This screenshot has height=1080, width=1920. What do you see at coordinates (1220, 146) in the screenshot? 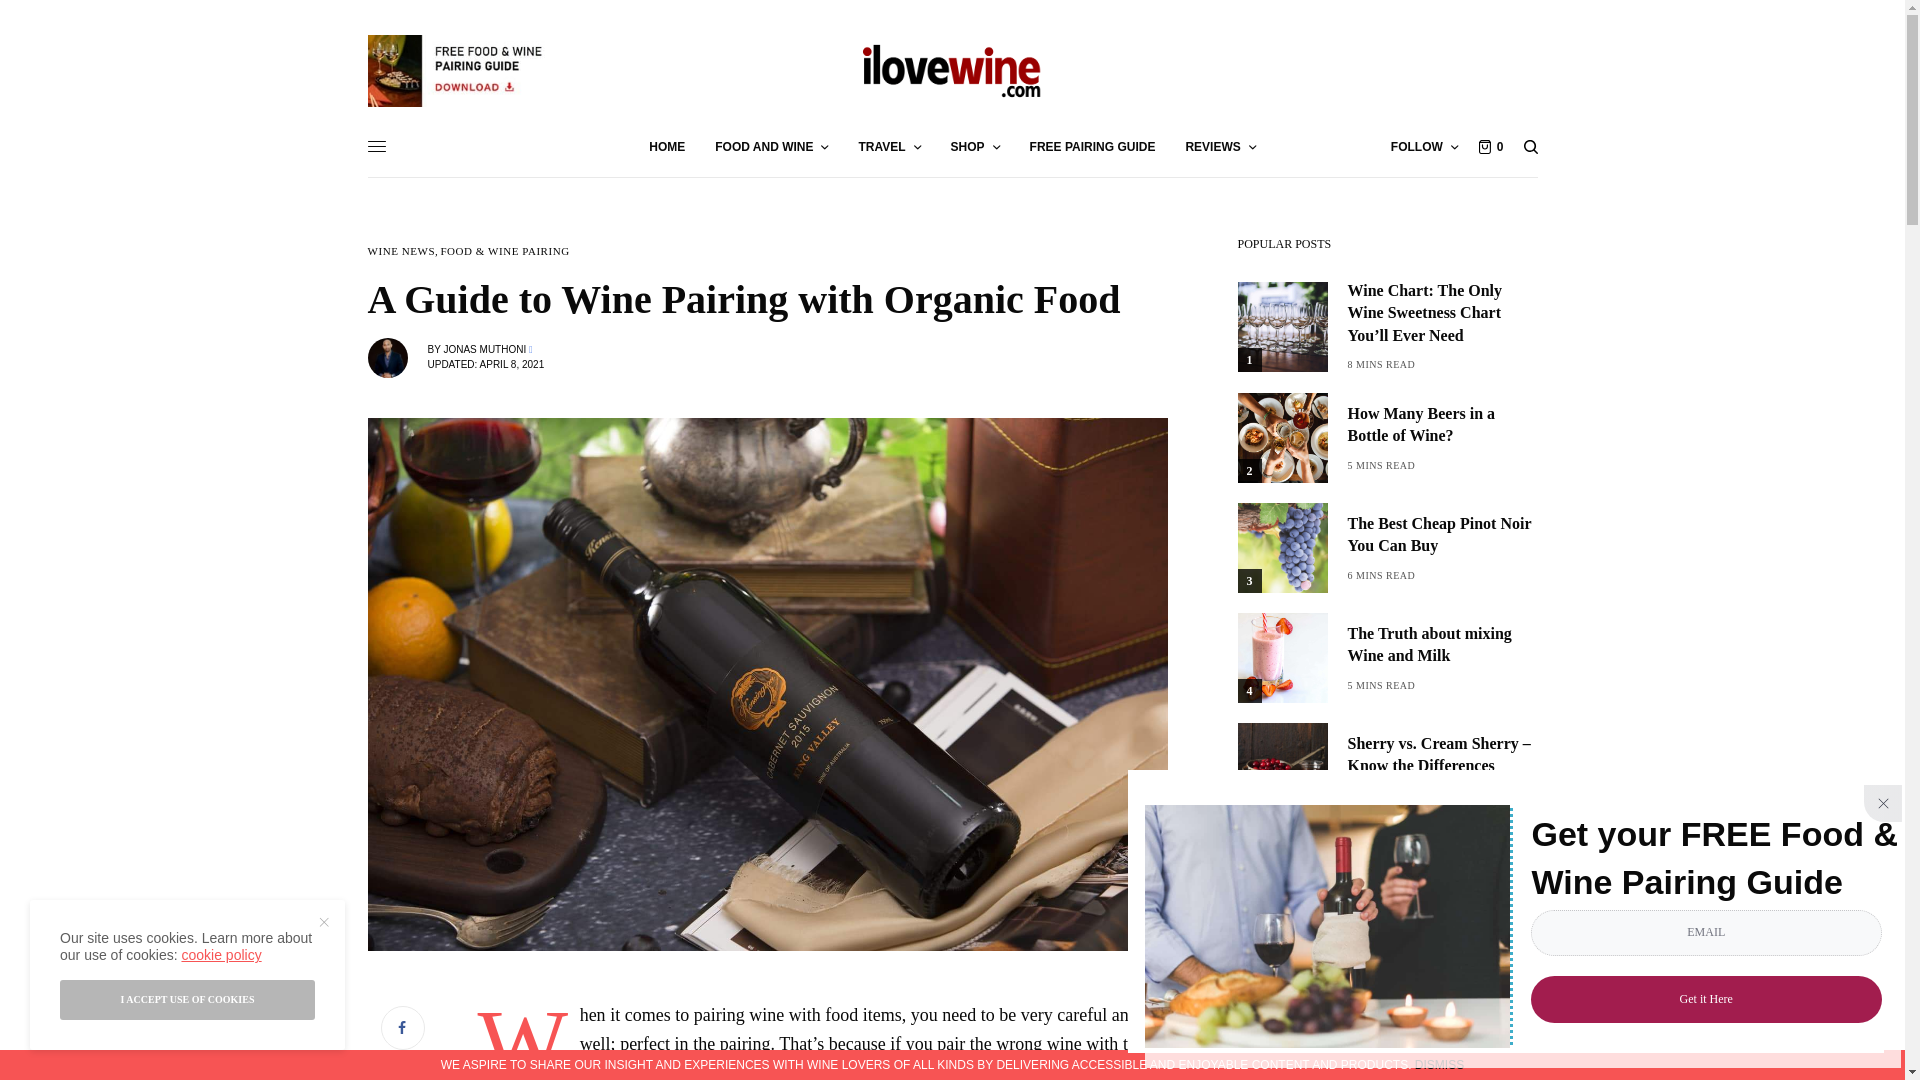
I see `REVIEWS` at bounding box center [1220, 146].